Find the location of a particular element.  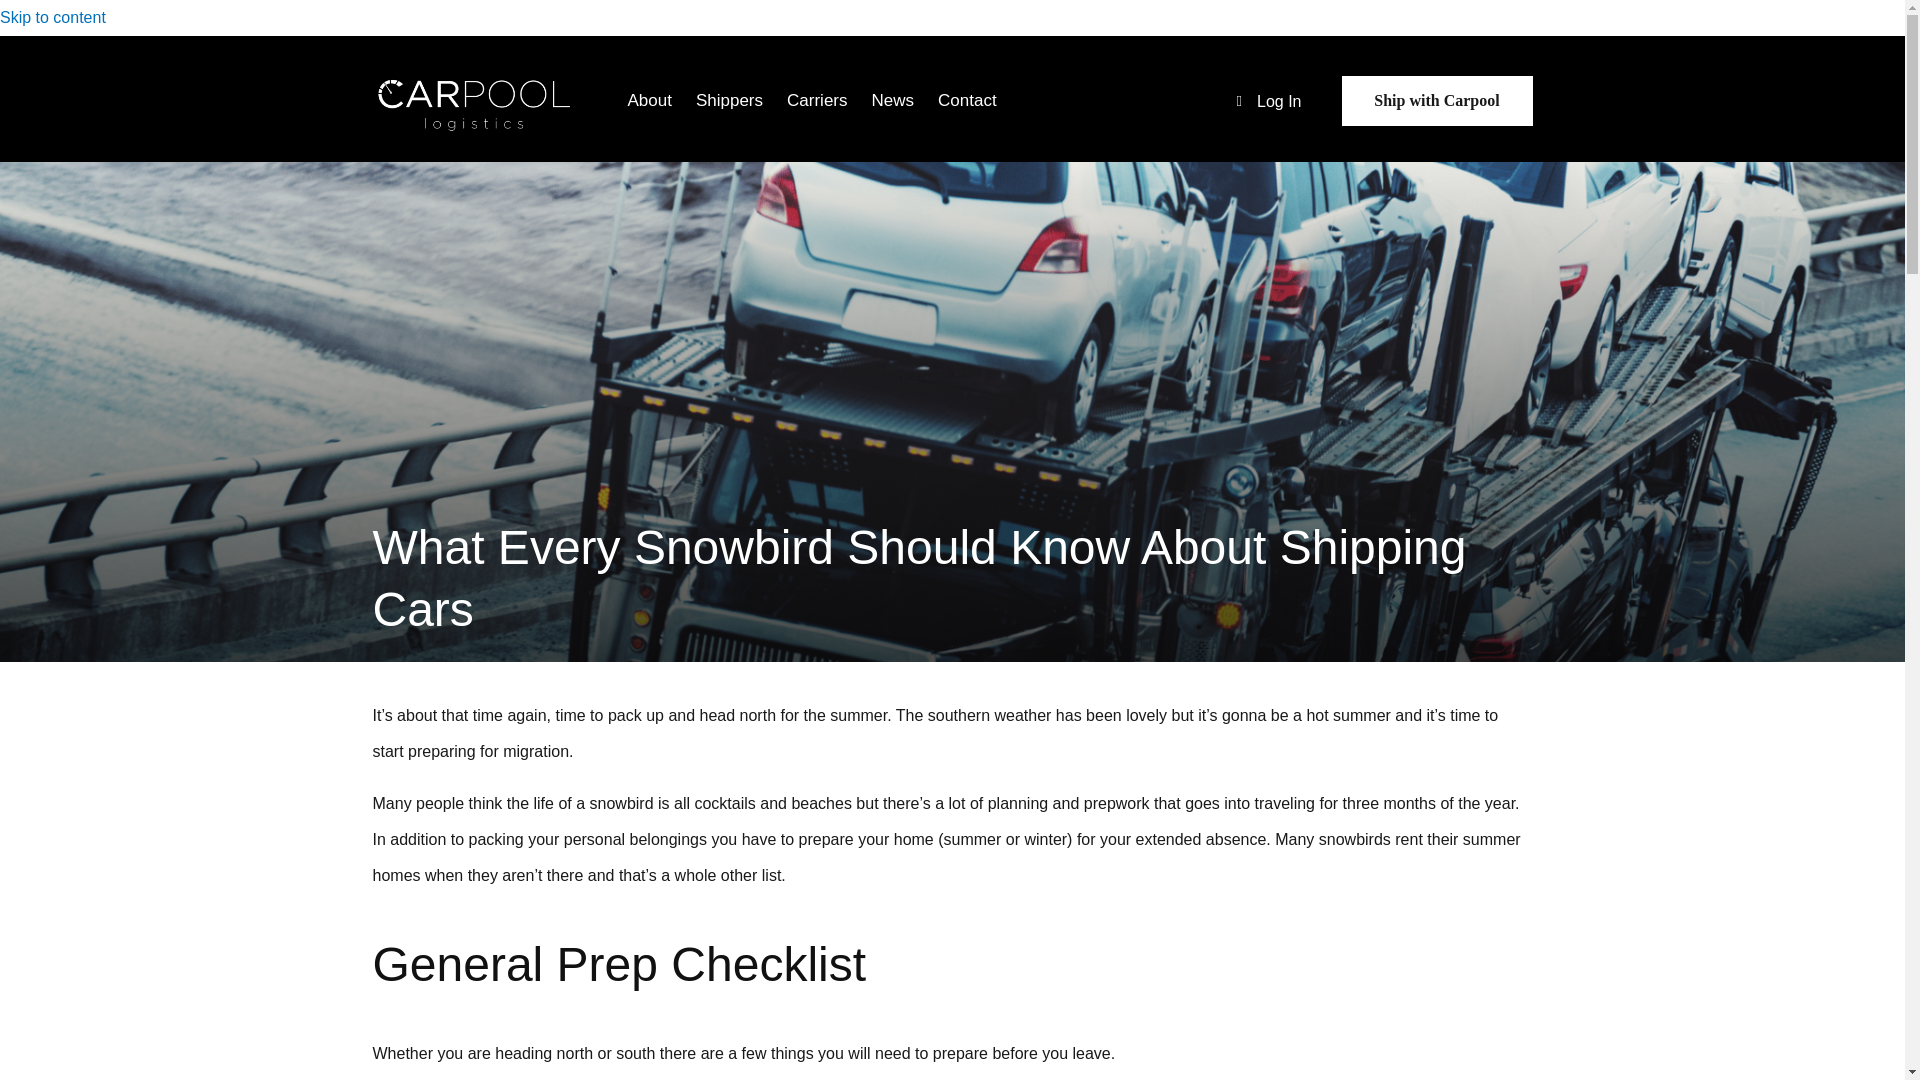

Log In is located at coordinates (1279, 102).